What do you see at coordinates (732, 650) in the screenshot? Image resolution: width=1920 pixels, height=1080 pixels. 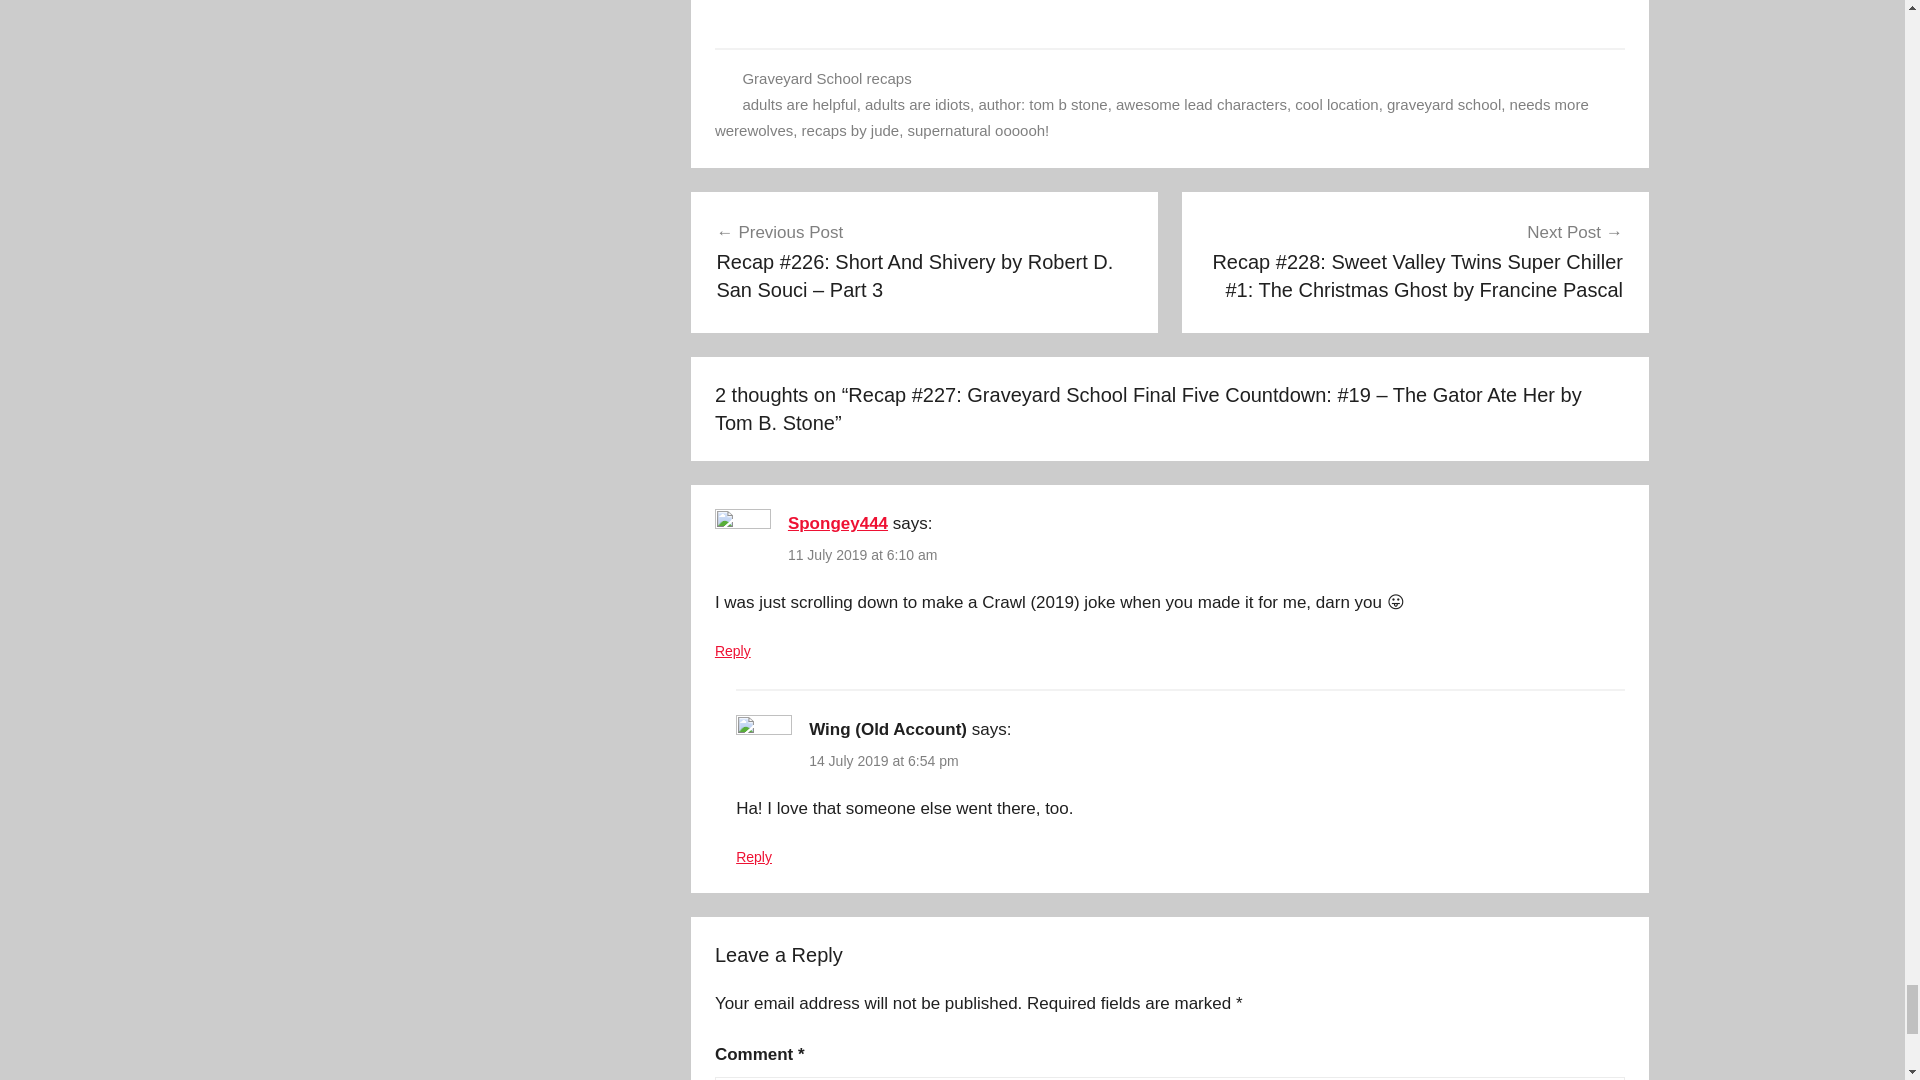 I see `Reply` at bounding box center [732, 650].